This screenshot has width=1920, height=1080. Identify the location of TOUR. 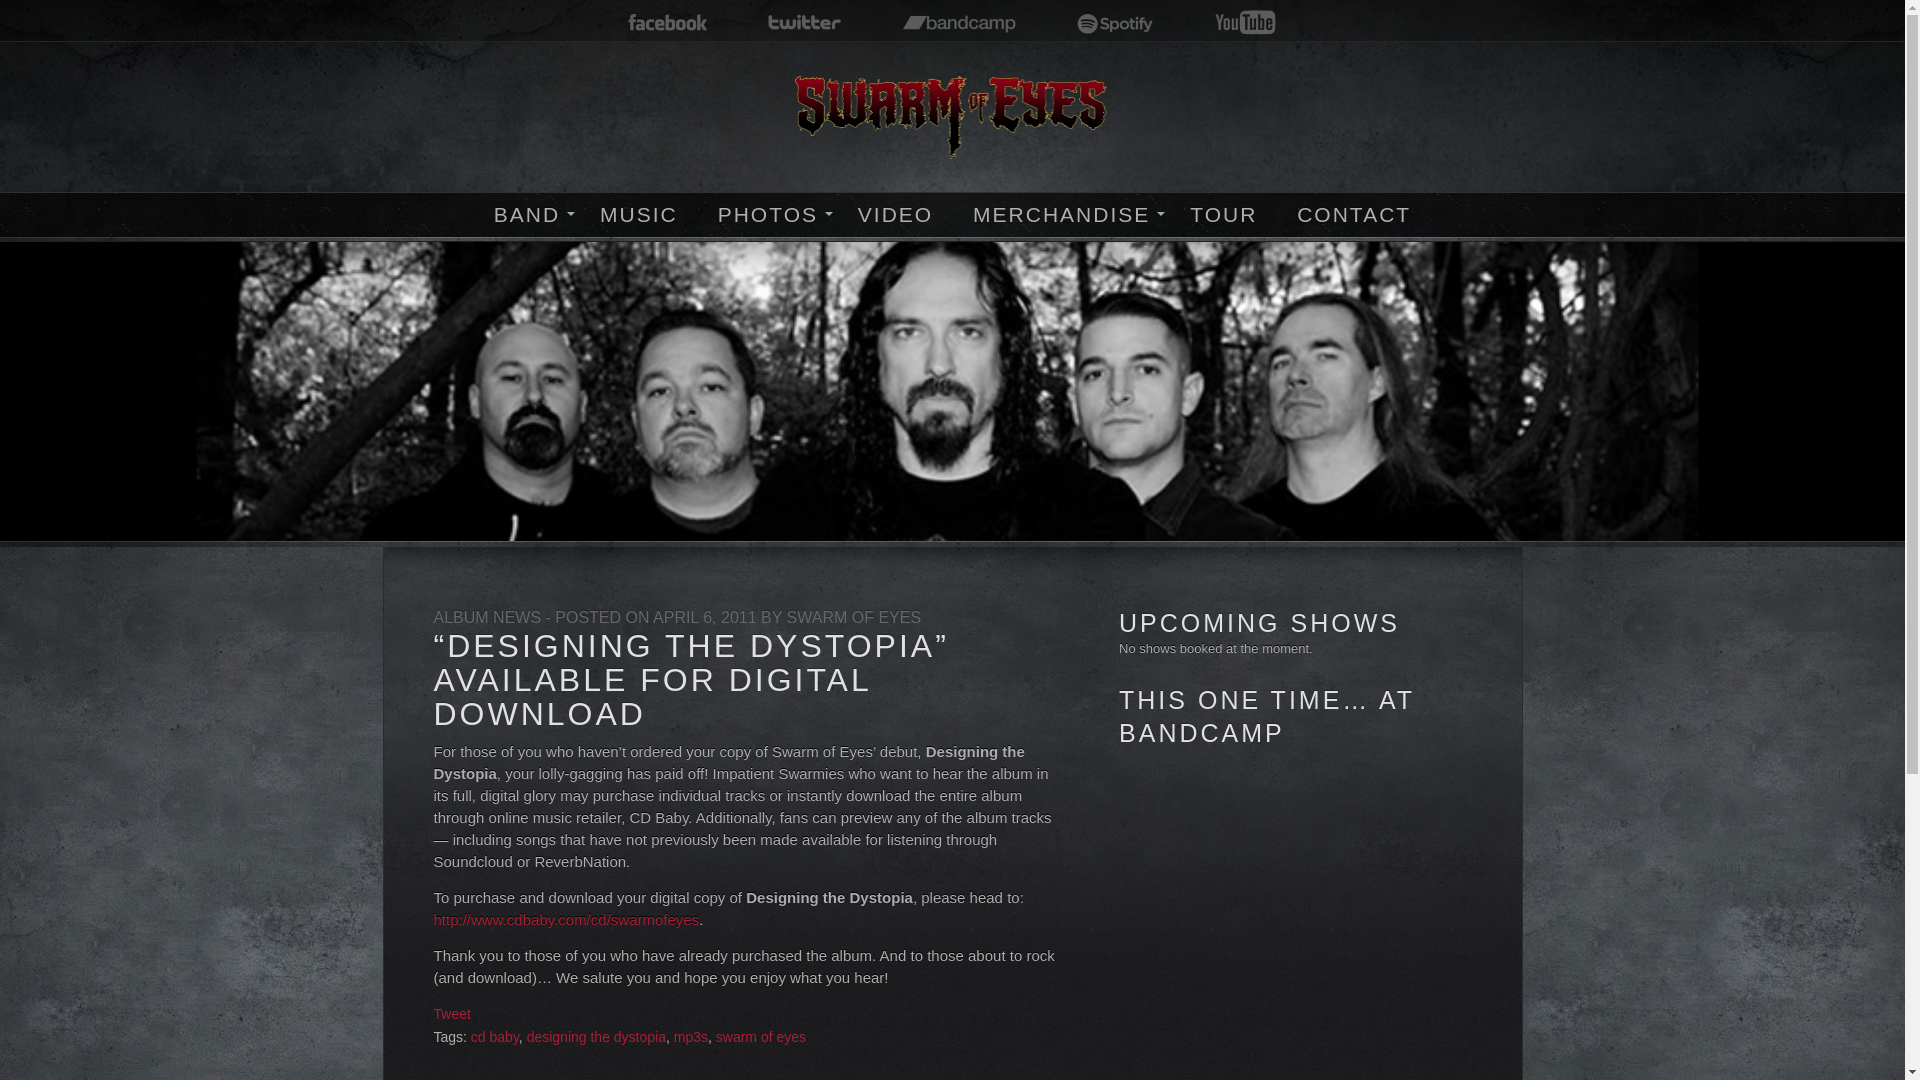
(1223, 216).